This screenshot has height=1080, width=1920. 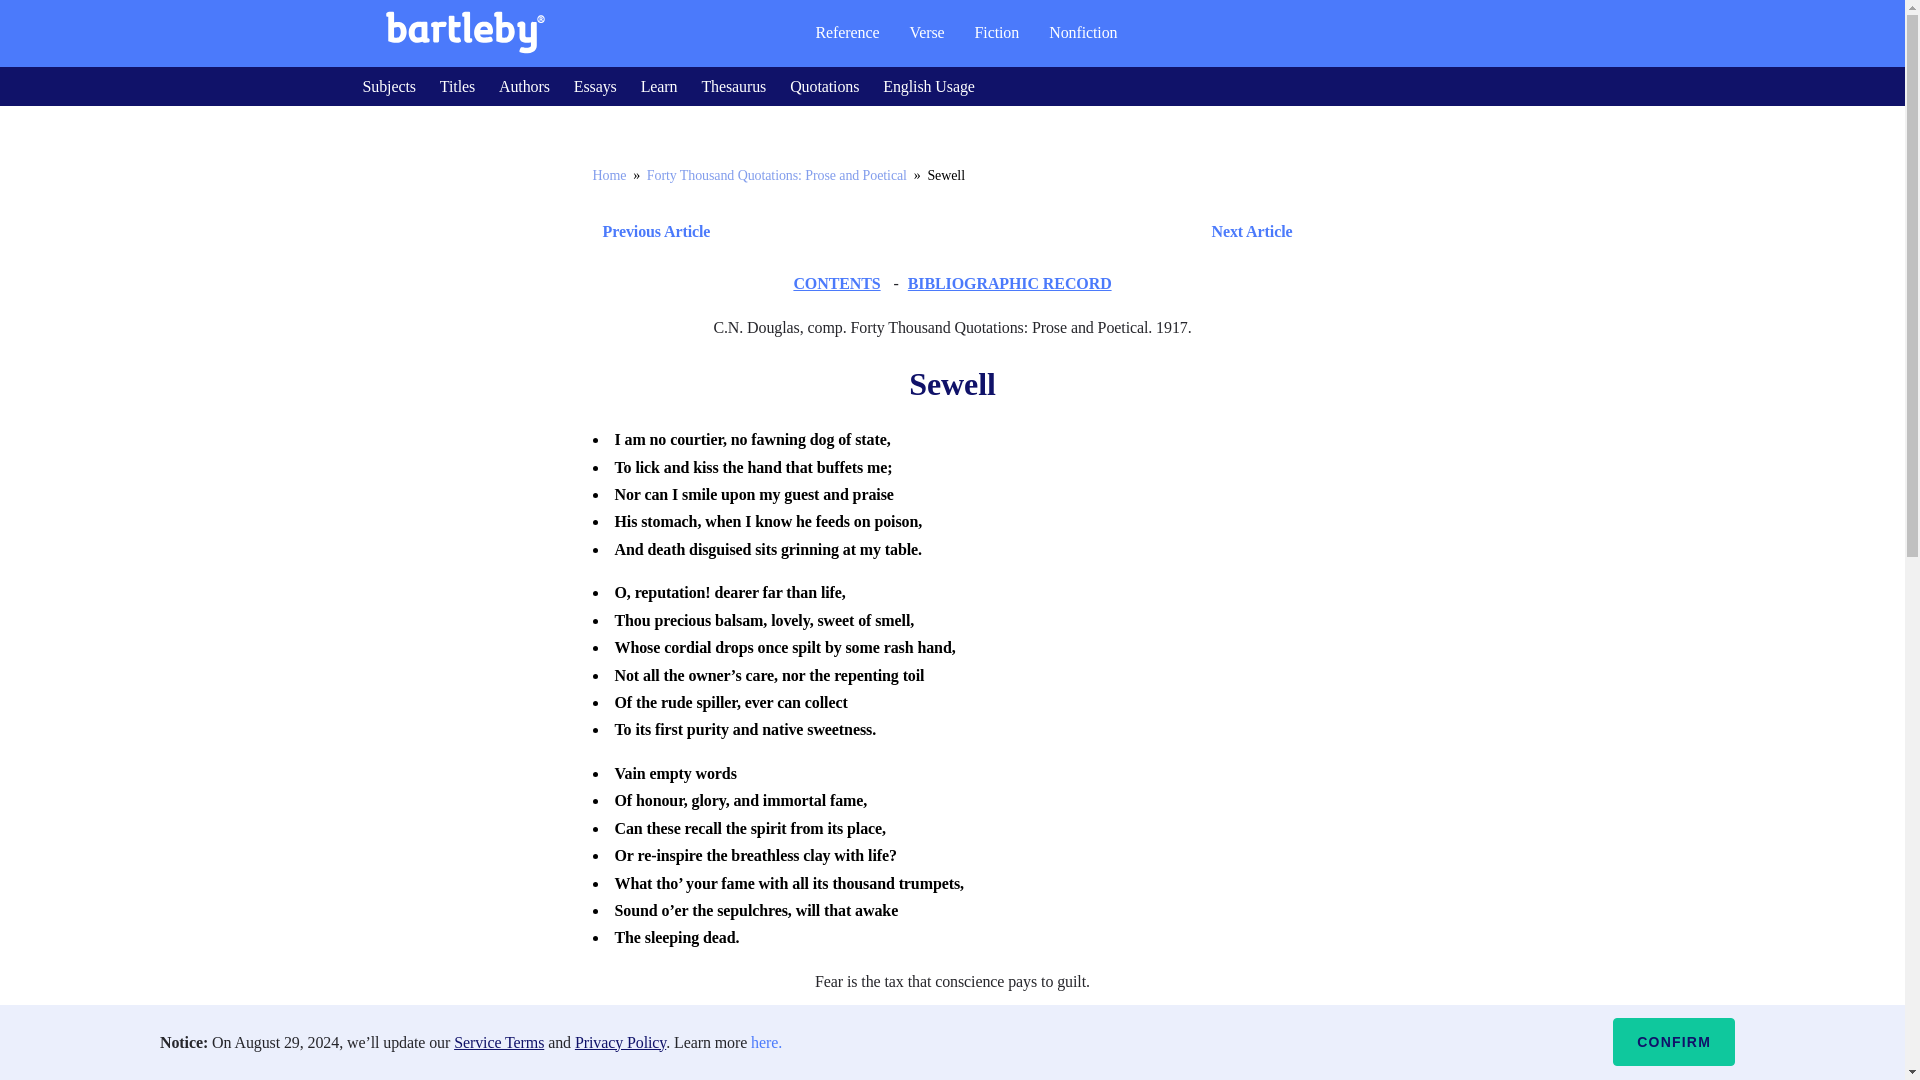 I want to click on Previous Article, so click(x=650, y=232).